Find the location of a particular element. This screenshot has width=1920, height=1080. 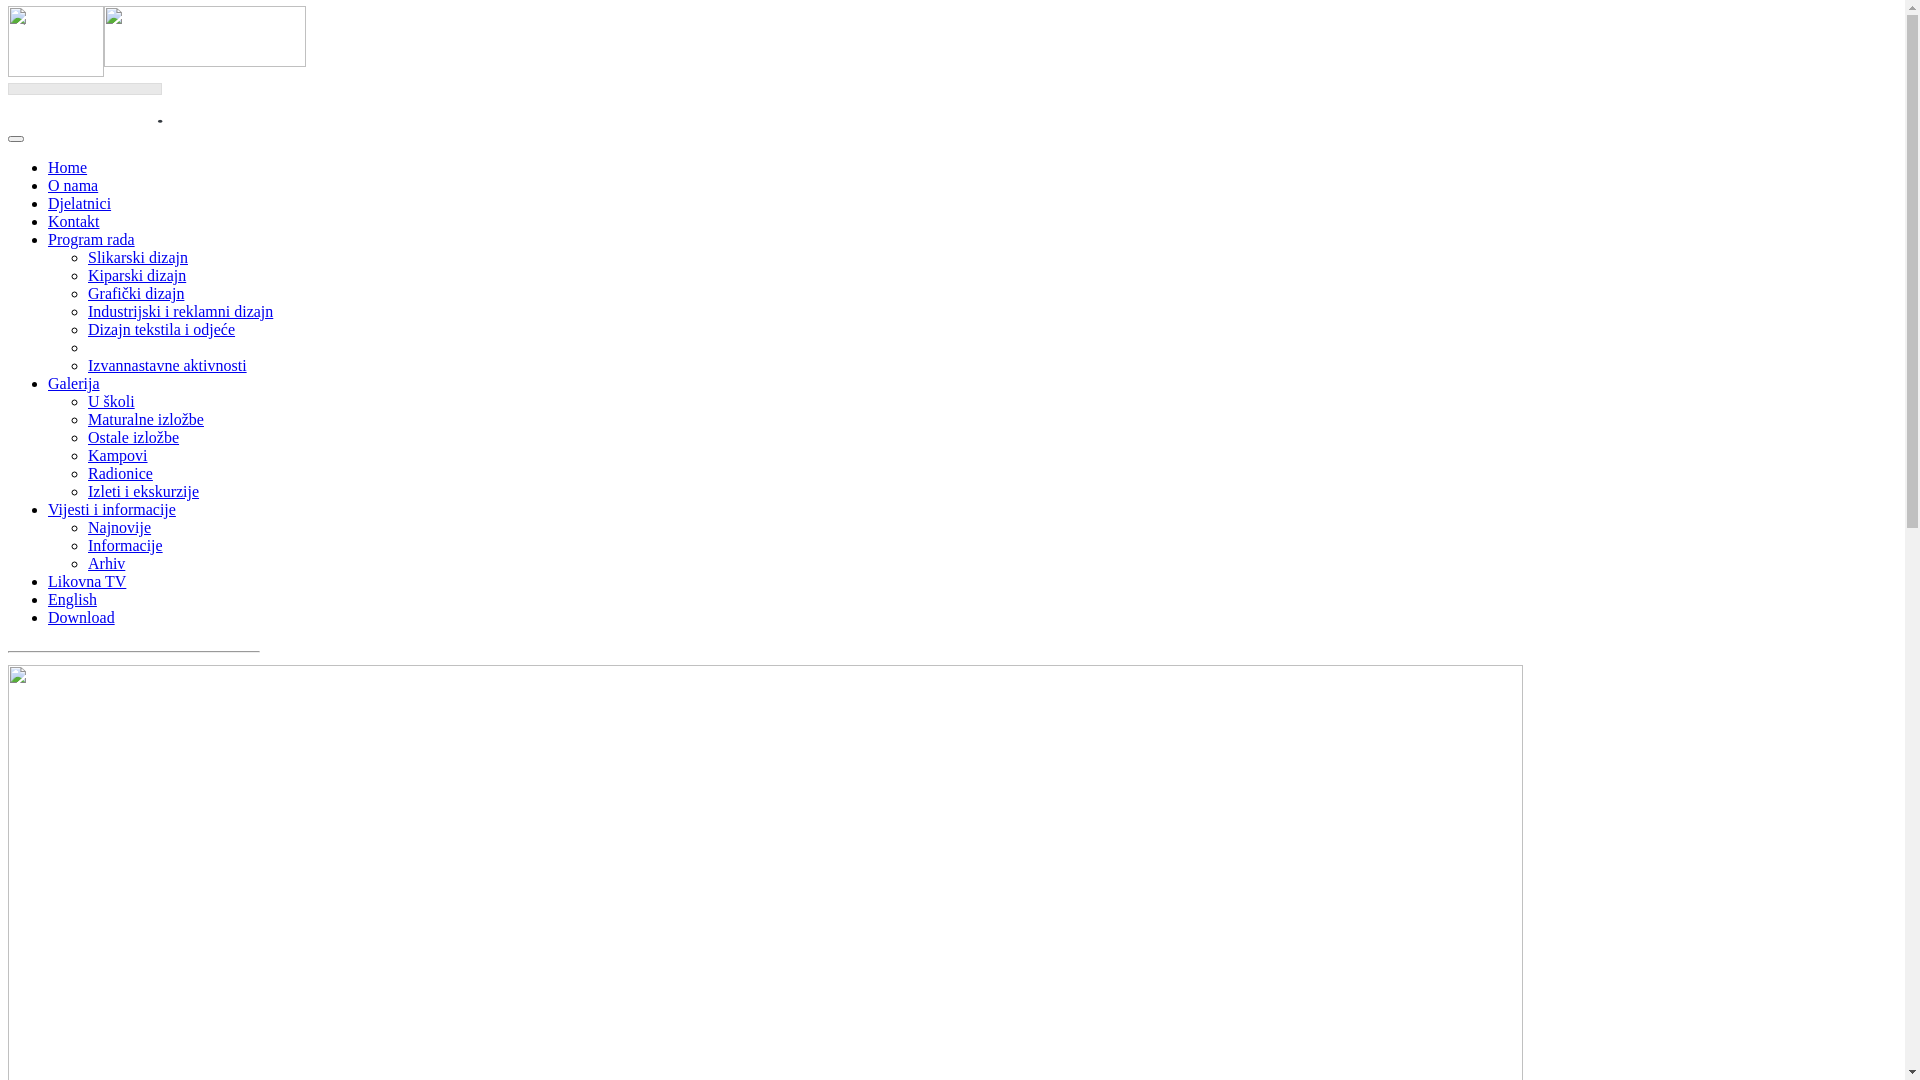

Galerija is located at coordinates (74, 384).